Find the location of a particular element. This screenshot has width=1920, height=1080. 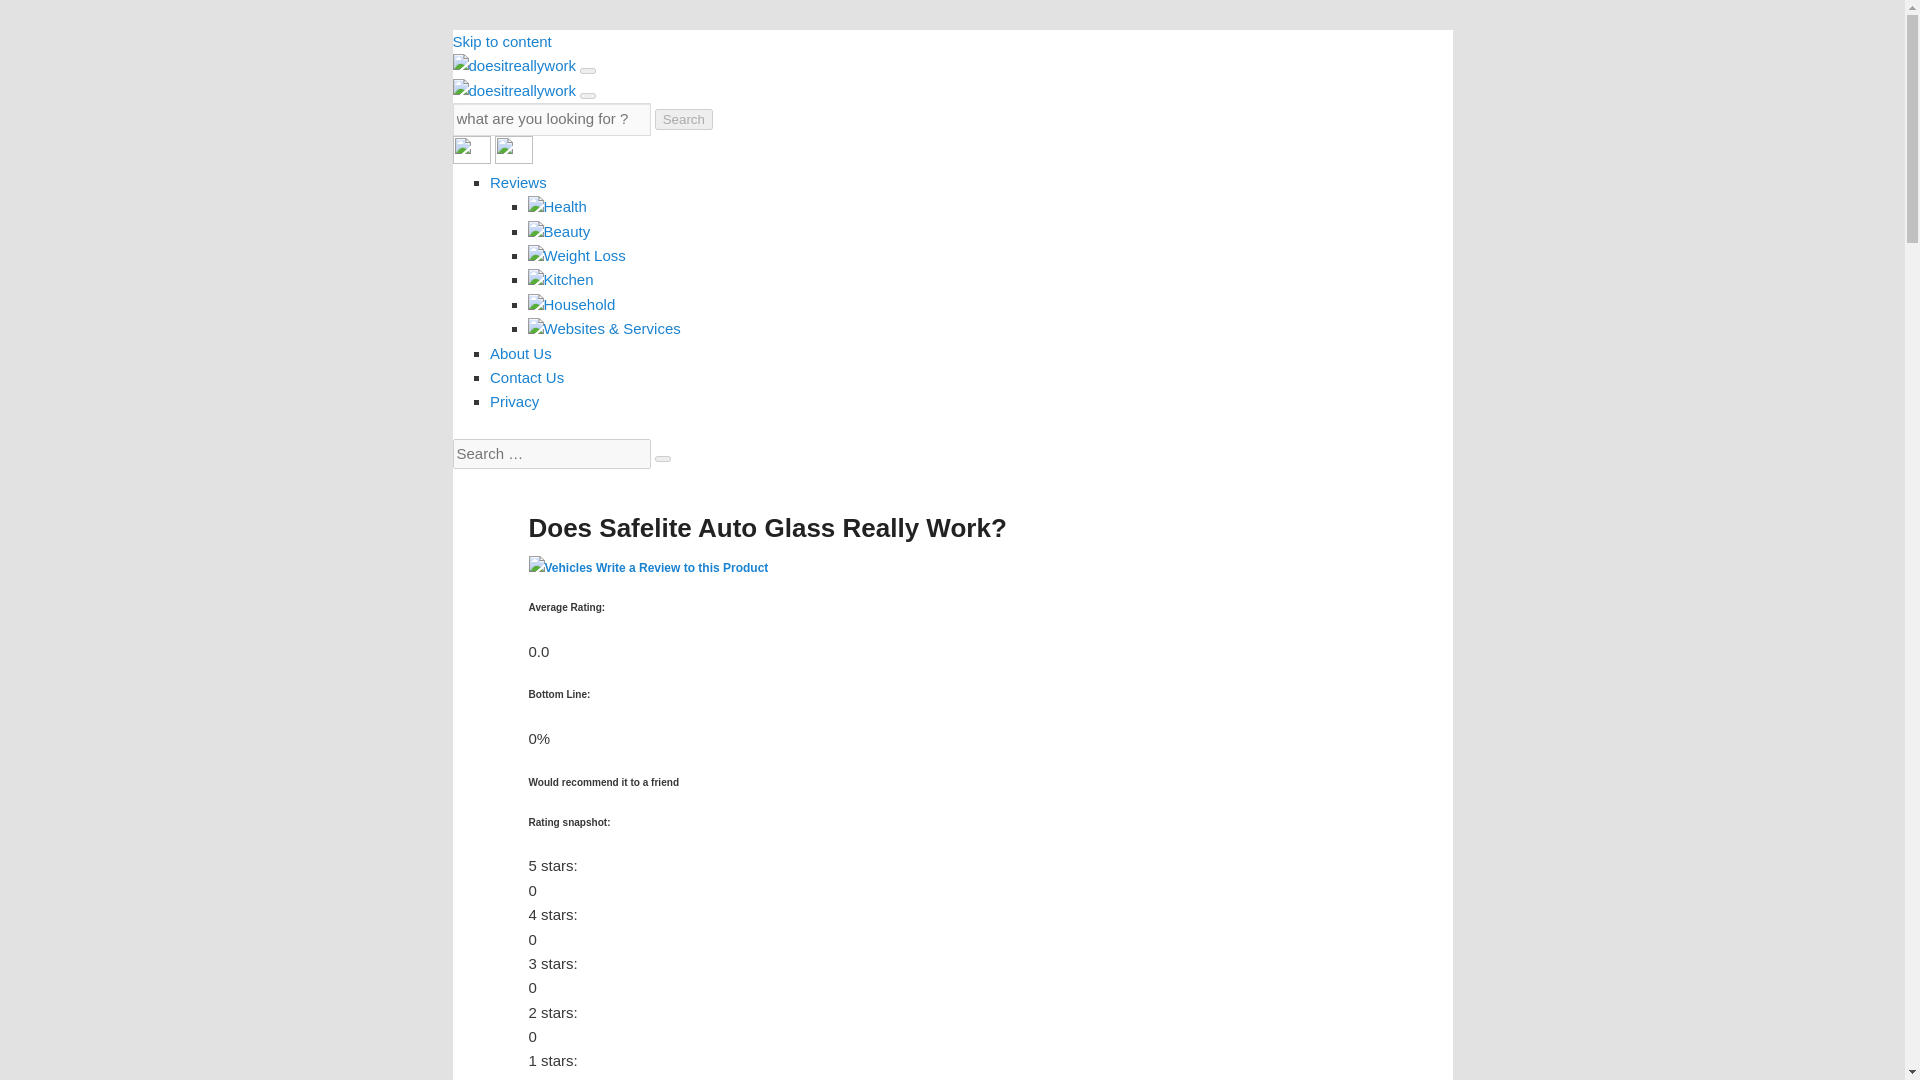

Search is located at coordinates (683, 119).